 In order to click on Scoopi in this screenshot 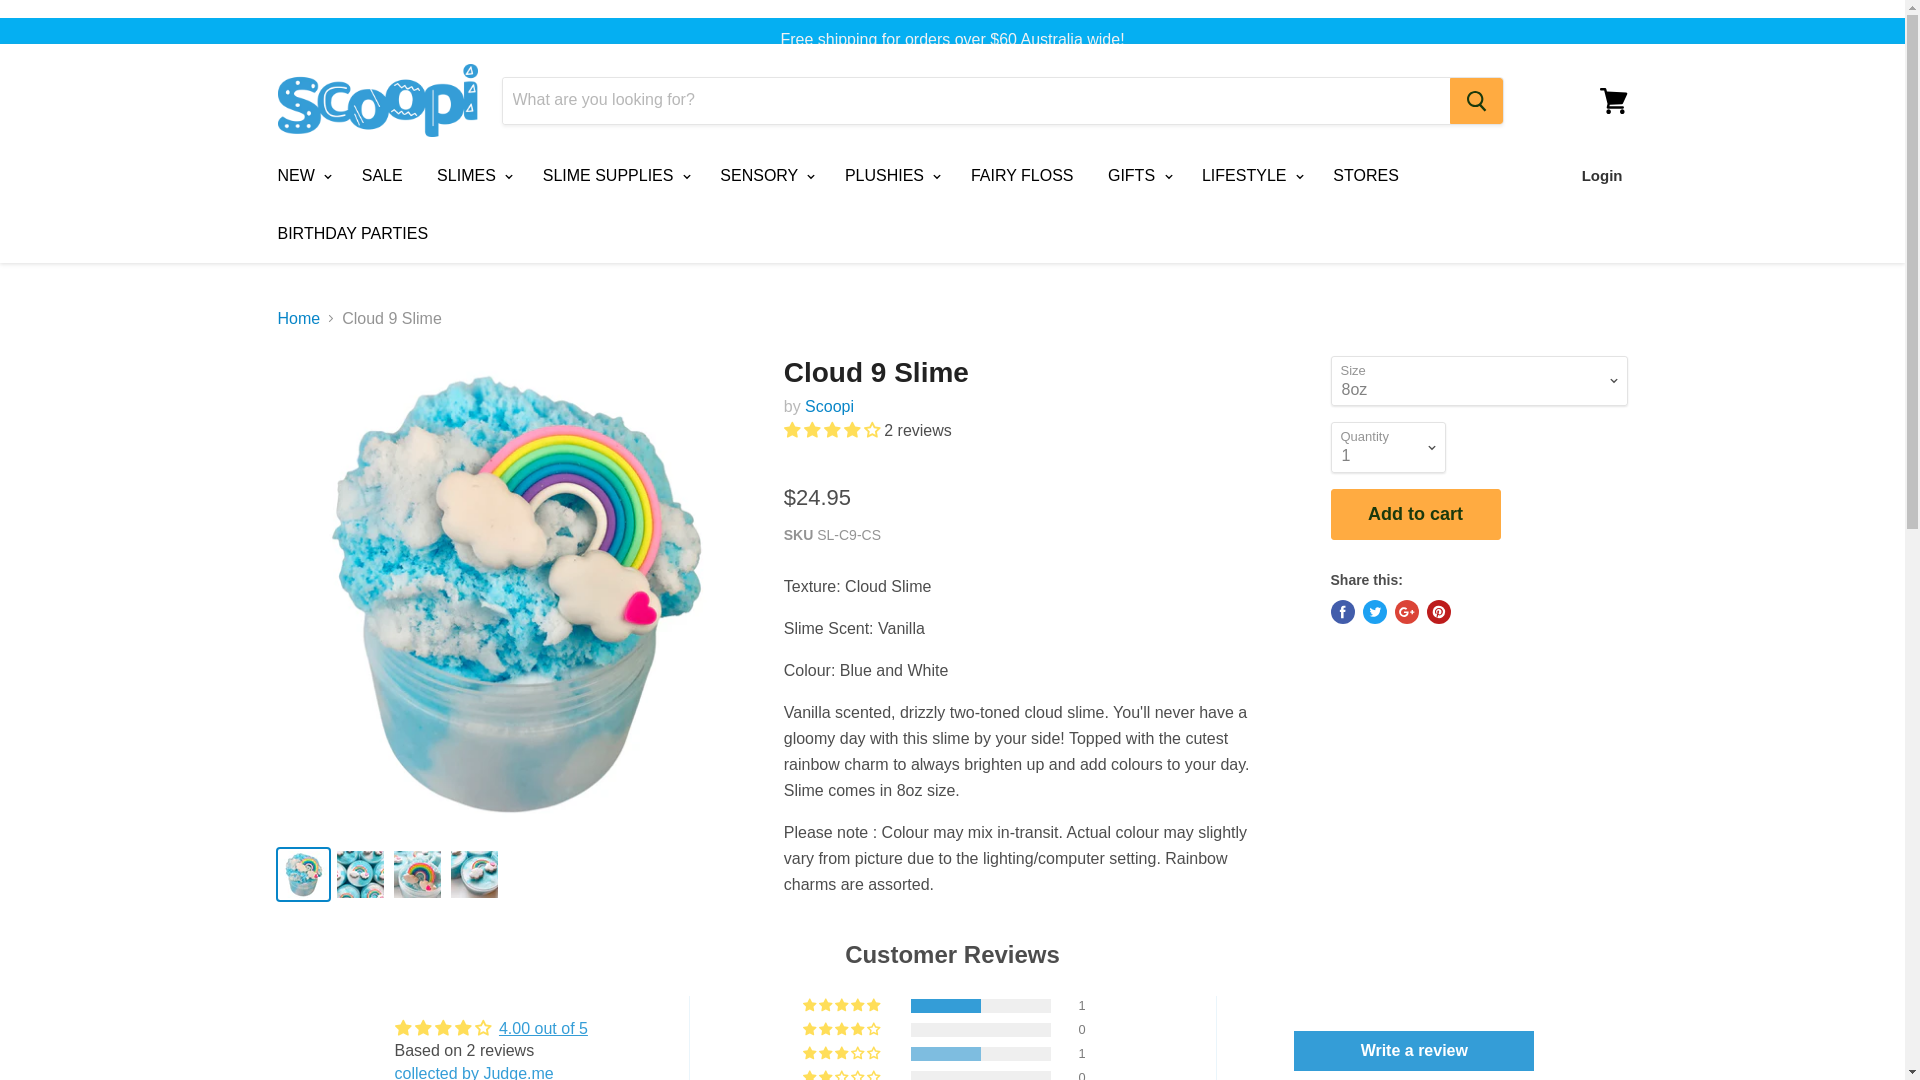, I will do `click(829, 406)`.